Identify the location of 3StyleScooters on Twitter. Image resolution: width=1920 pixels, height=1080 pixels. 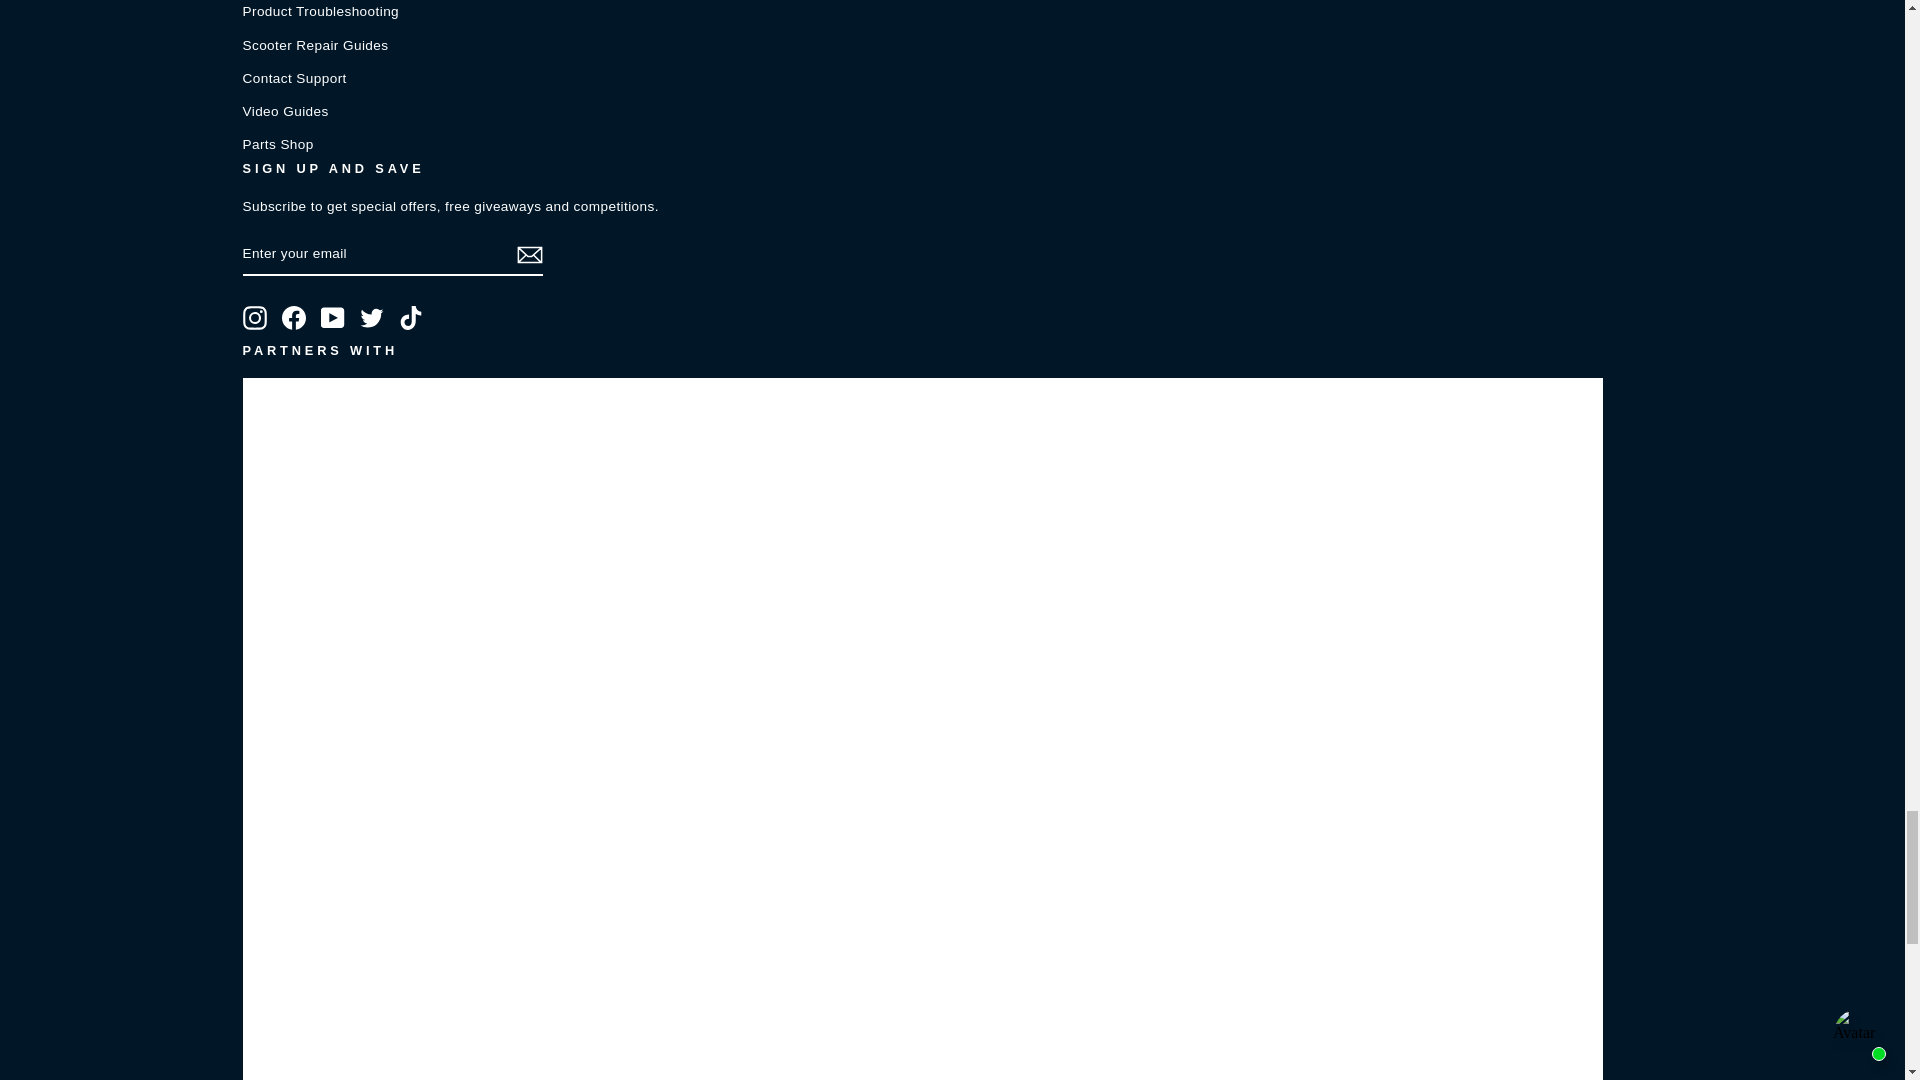
(372, 318).